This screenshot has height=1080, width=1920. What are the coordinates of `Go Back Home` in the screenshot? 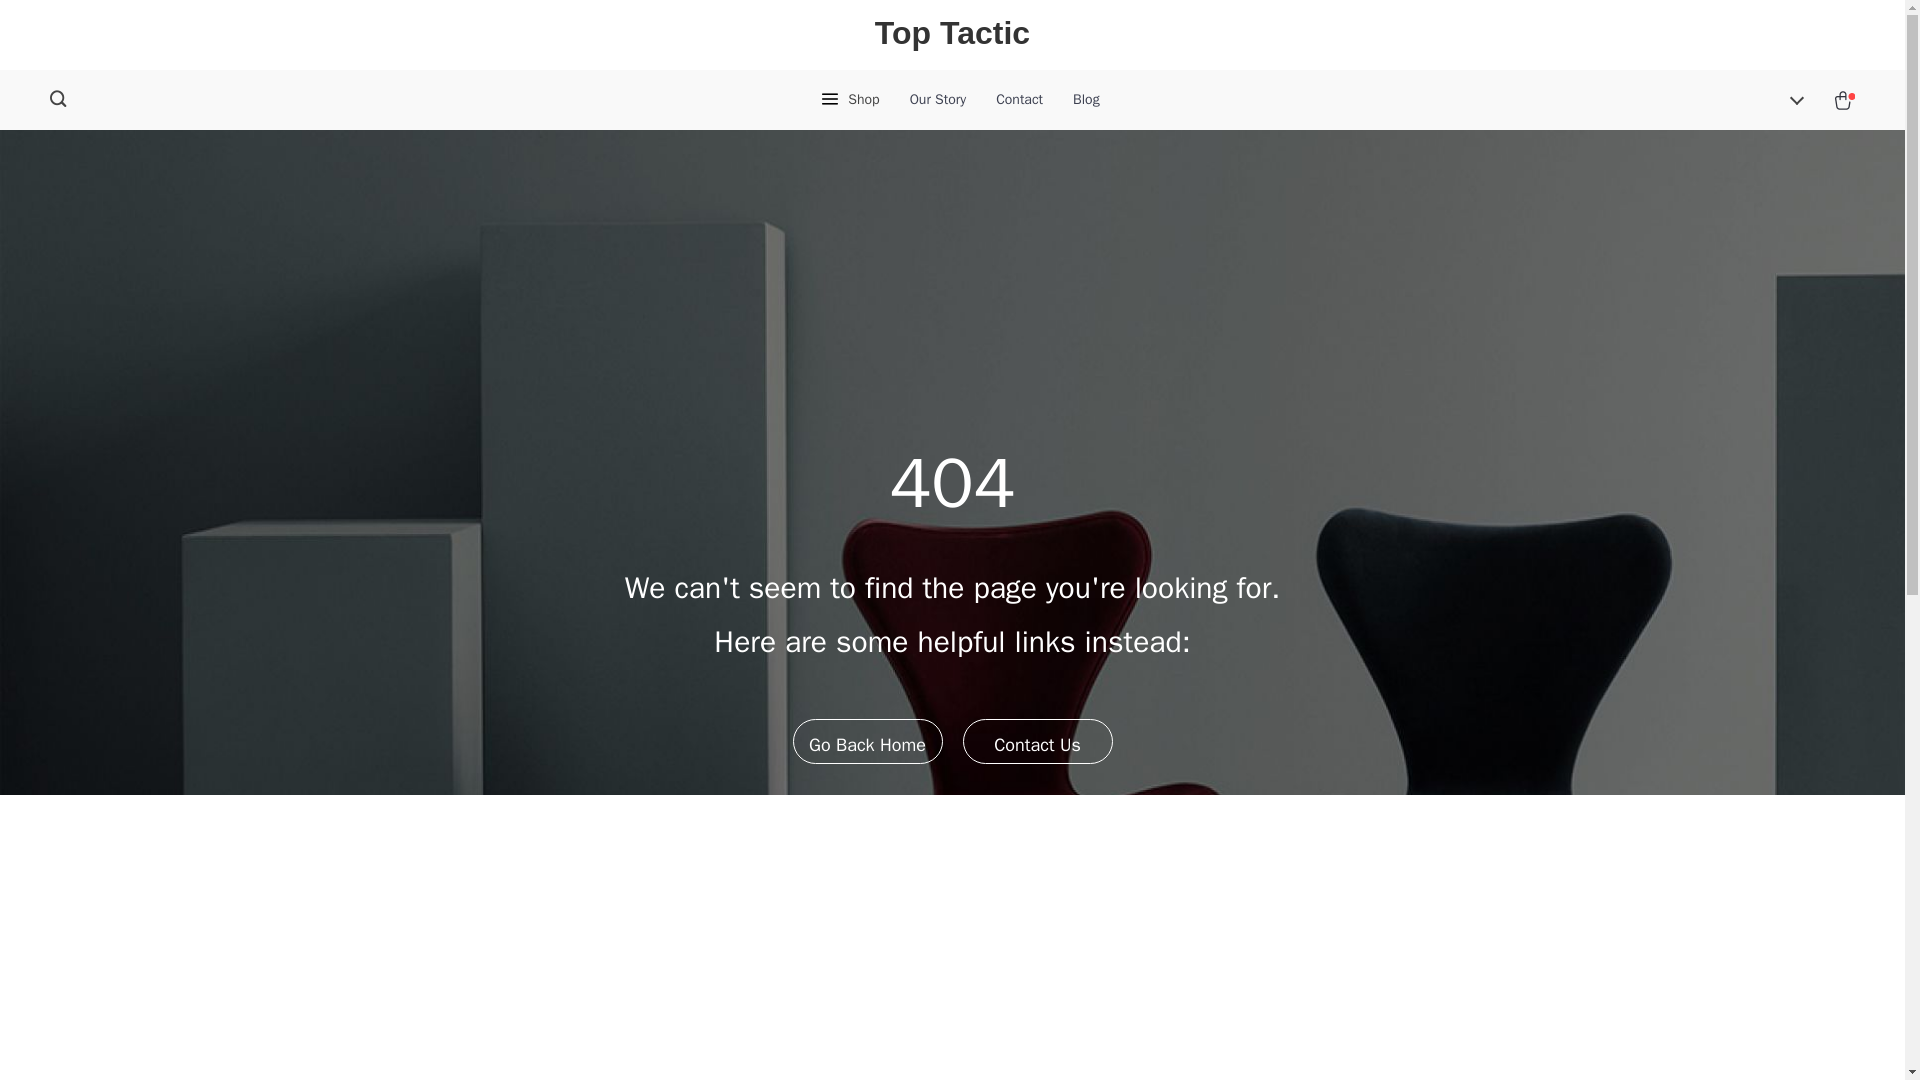 It's located at (866, 740).